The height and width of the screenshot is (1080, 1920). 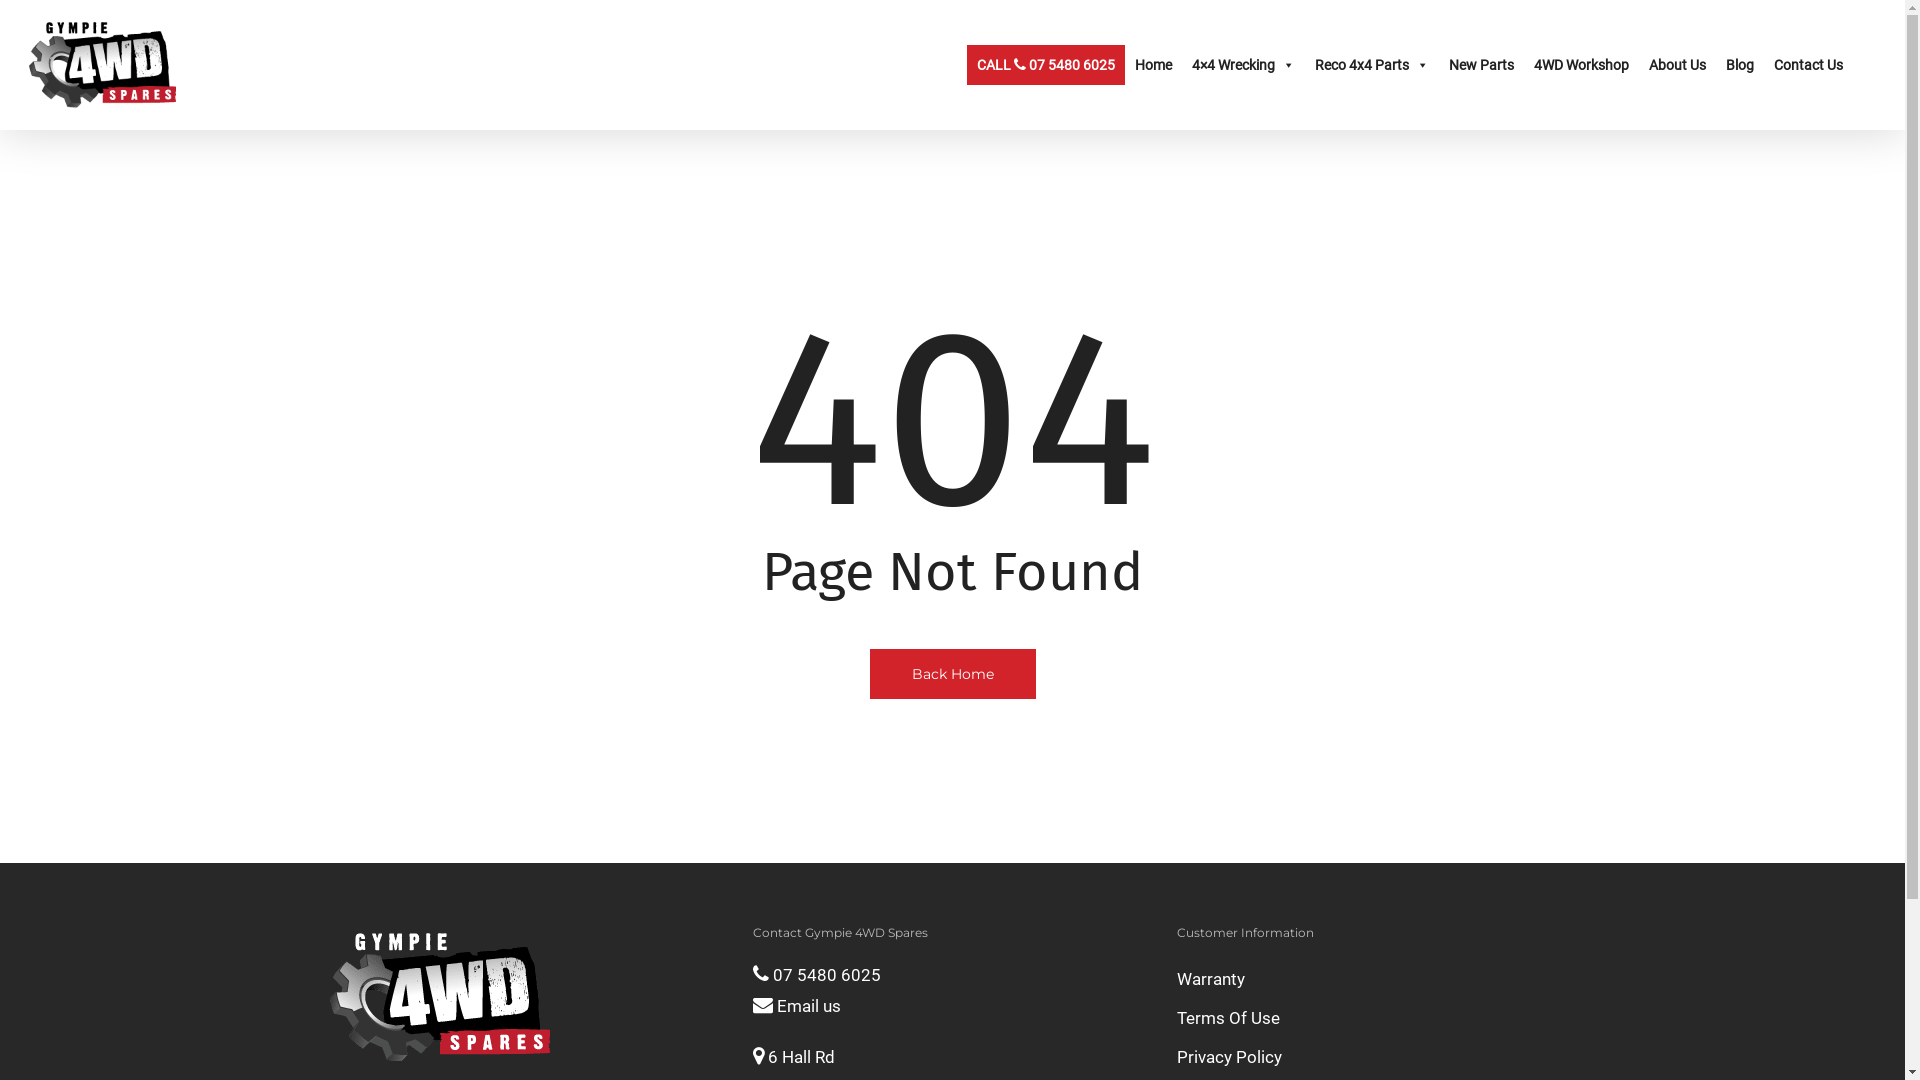 What do you see at coordinates (1372, 65) in the screenshot?
I see `Reco 4x4 Parts` at bounding box center [1372, 65].